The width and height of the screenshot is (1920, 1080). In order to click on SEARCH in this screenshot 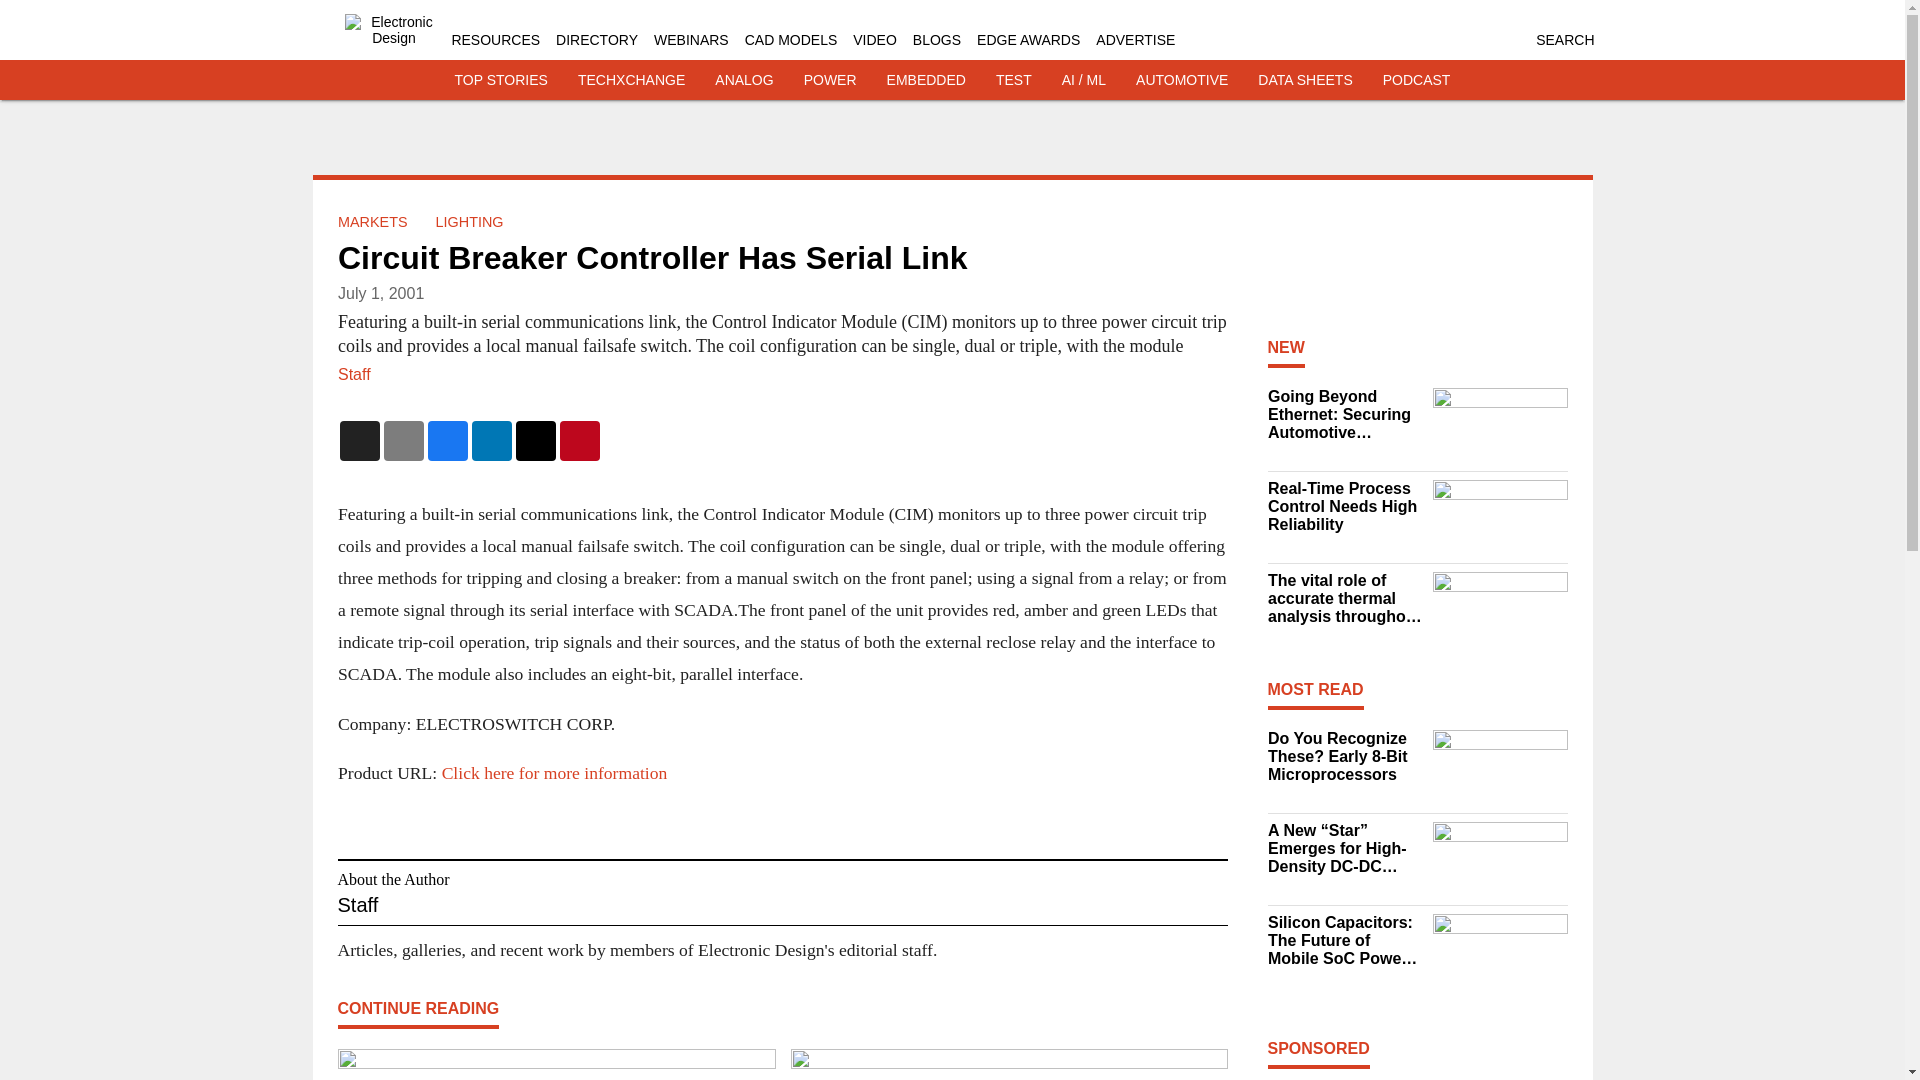, I will do `click(1564, 40)`.